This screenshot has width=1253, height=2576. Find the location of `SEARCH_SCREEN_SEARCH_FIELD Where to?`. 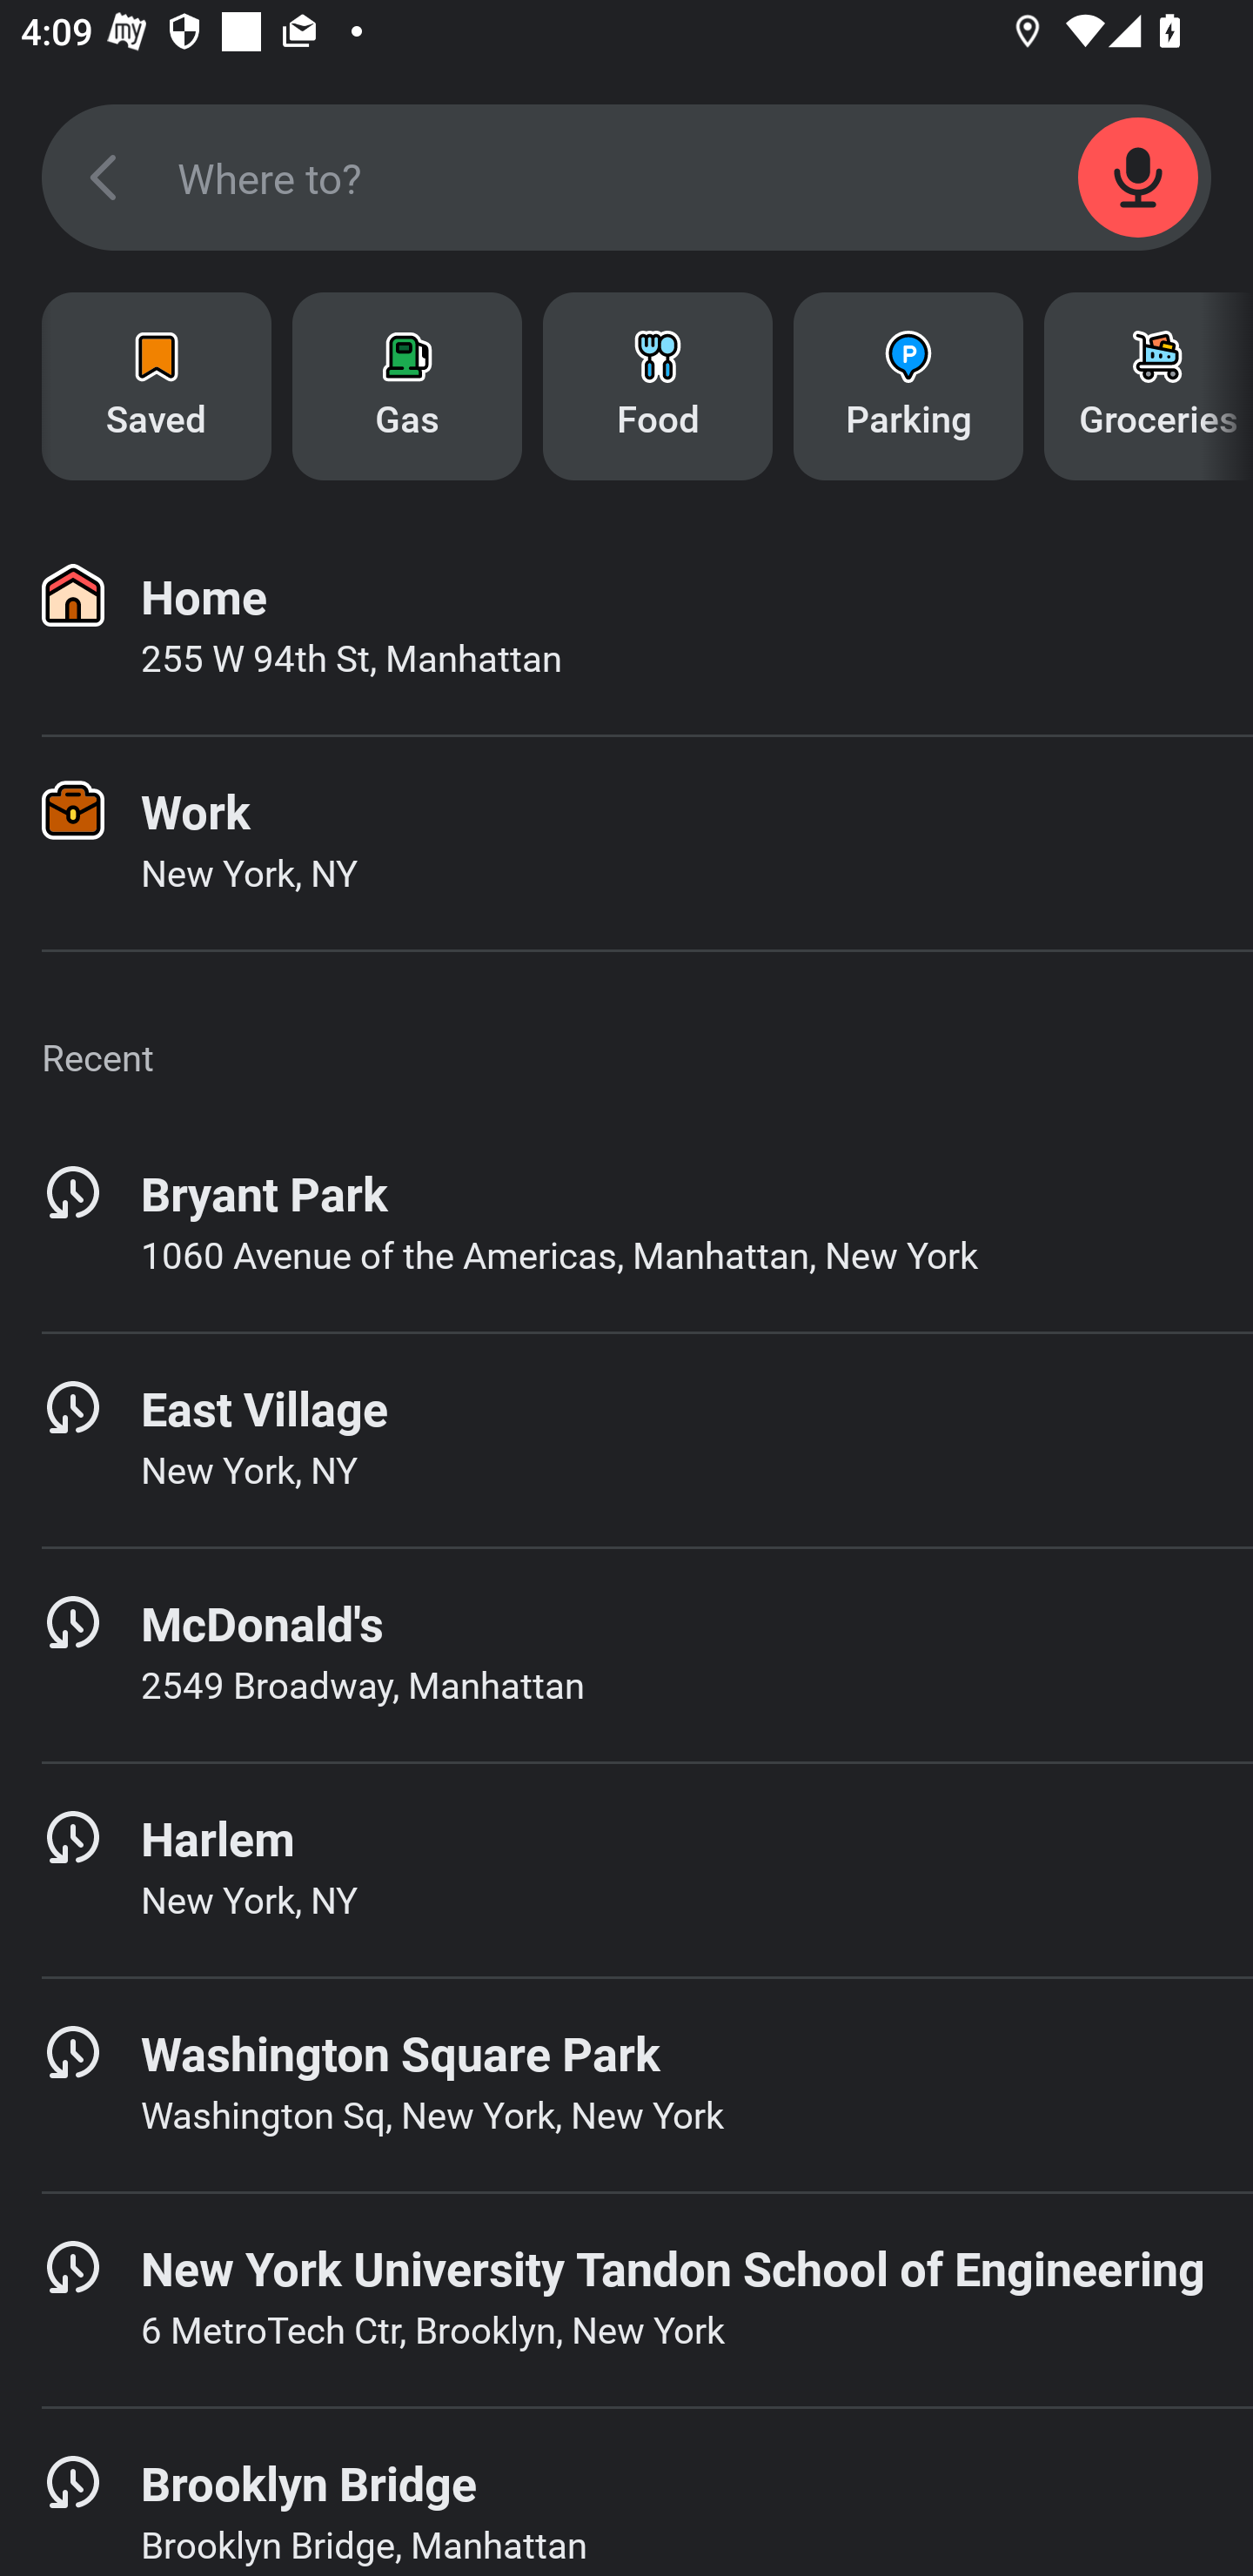

SEARCH_SCREEN_SEARCH_FIELD Where to? is located at coordinates (626, 178).